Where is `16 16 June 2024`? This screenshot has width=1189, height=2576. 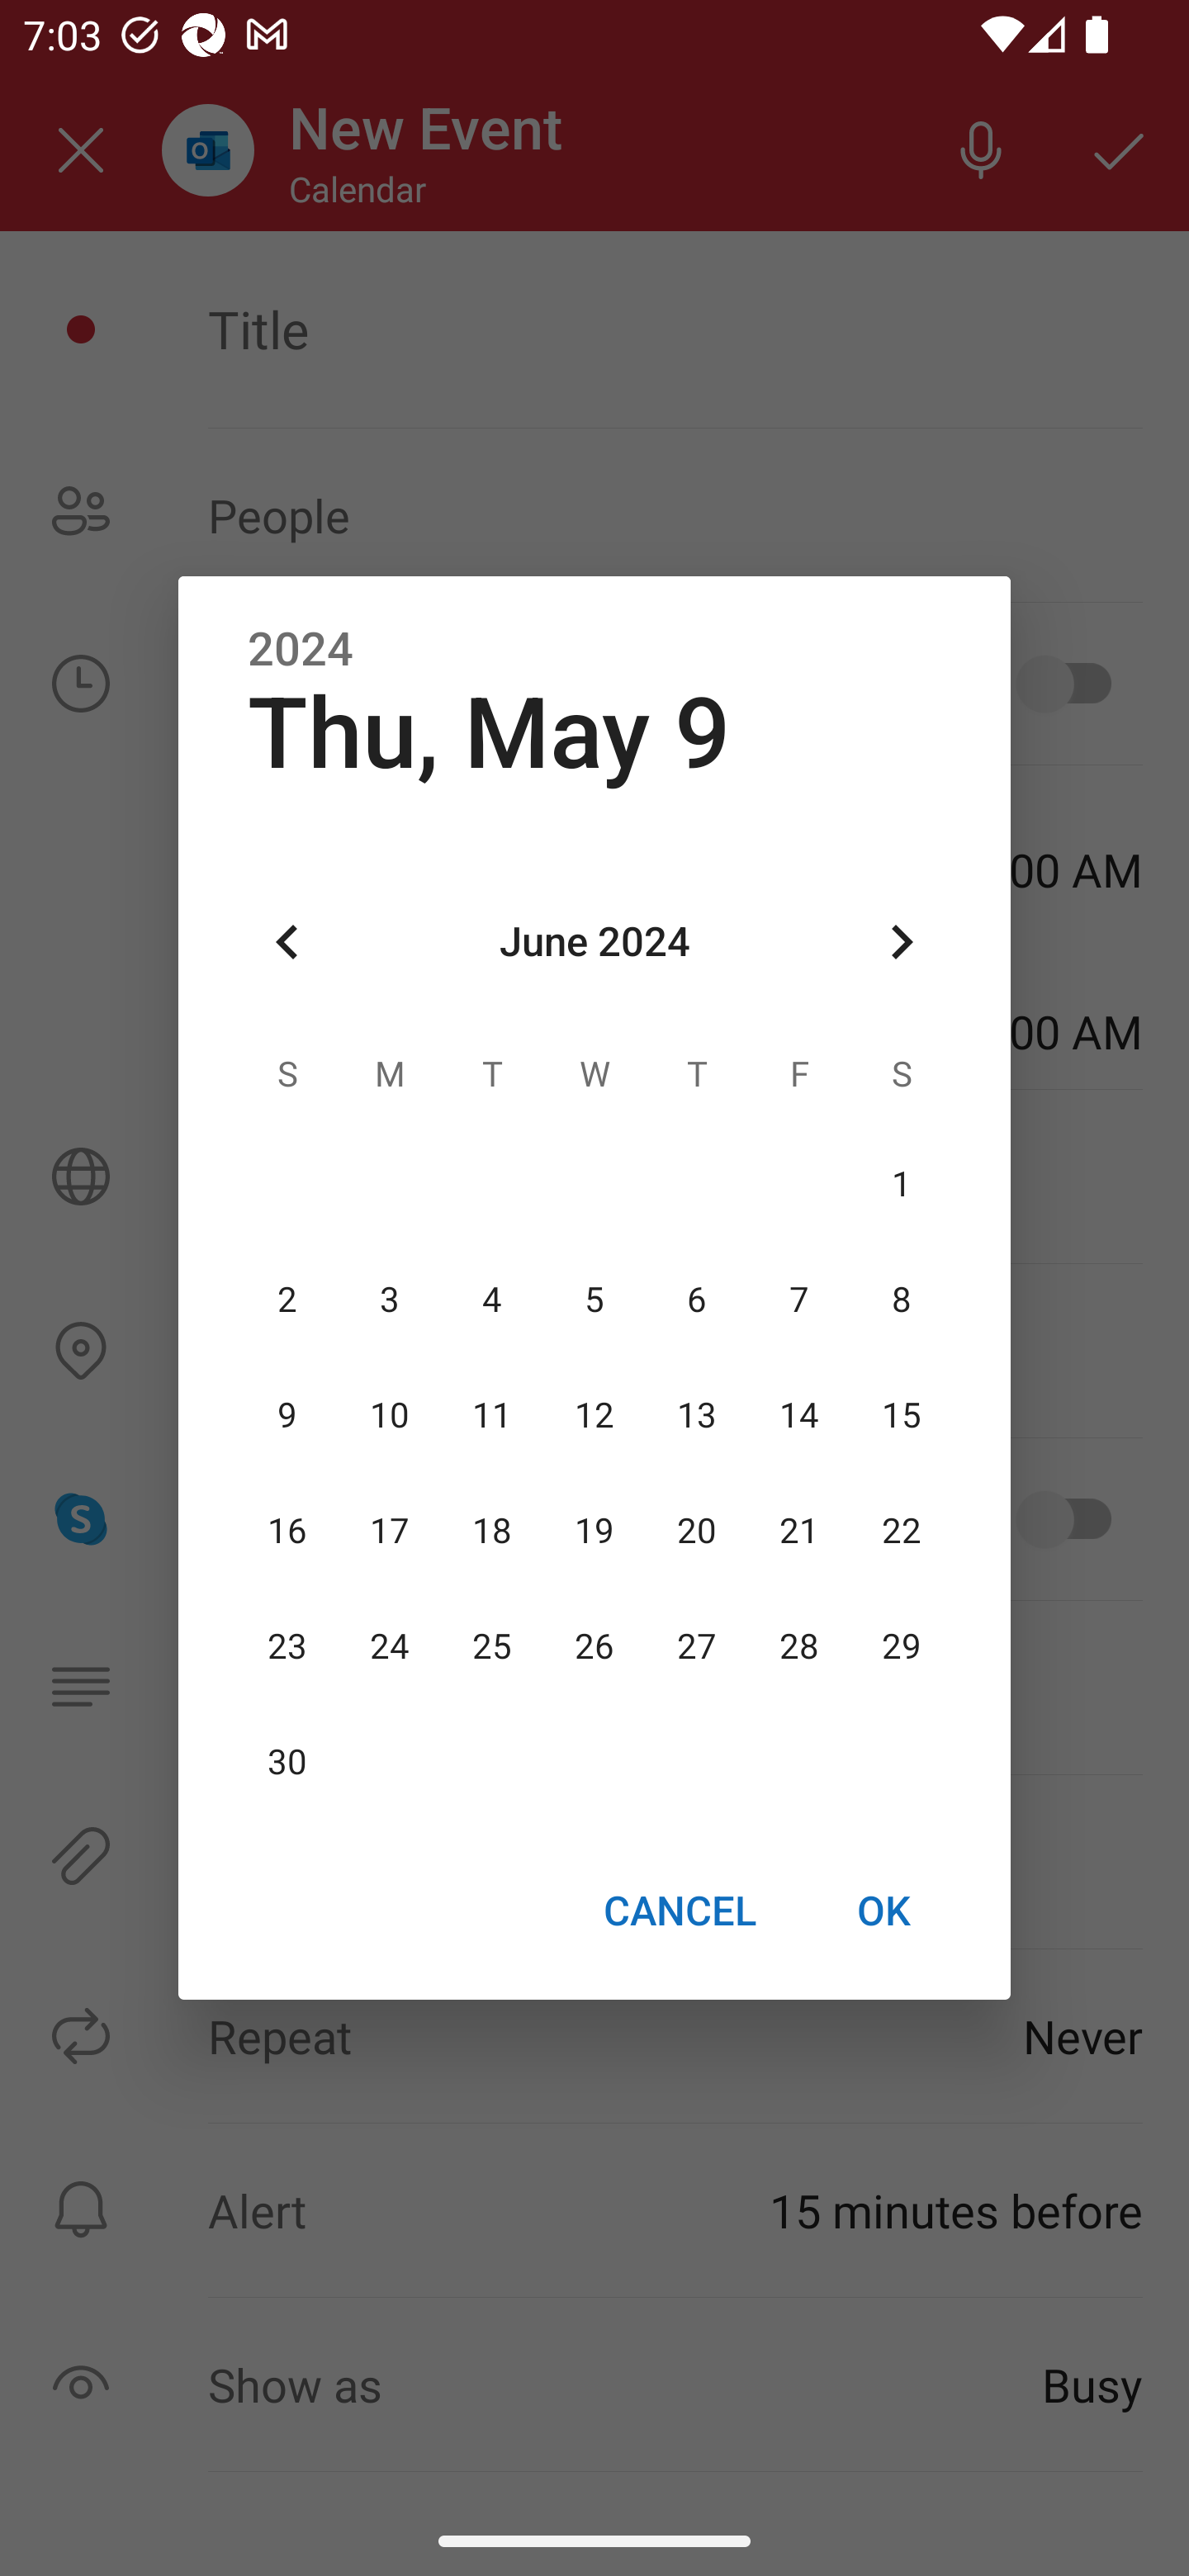
16 16 June 2024 is located at coordinates (287, 1531).